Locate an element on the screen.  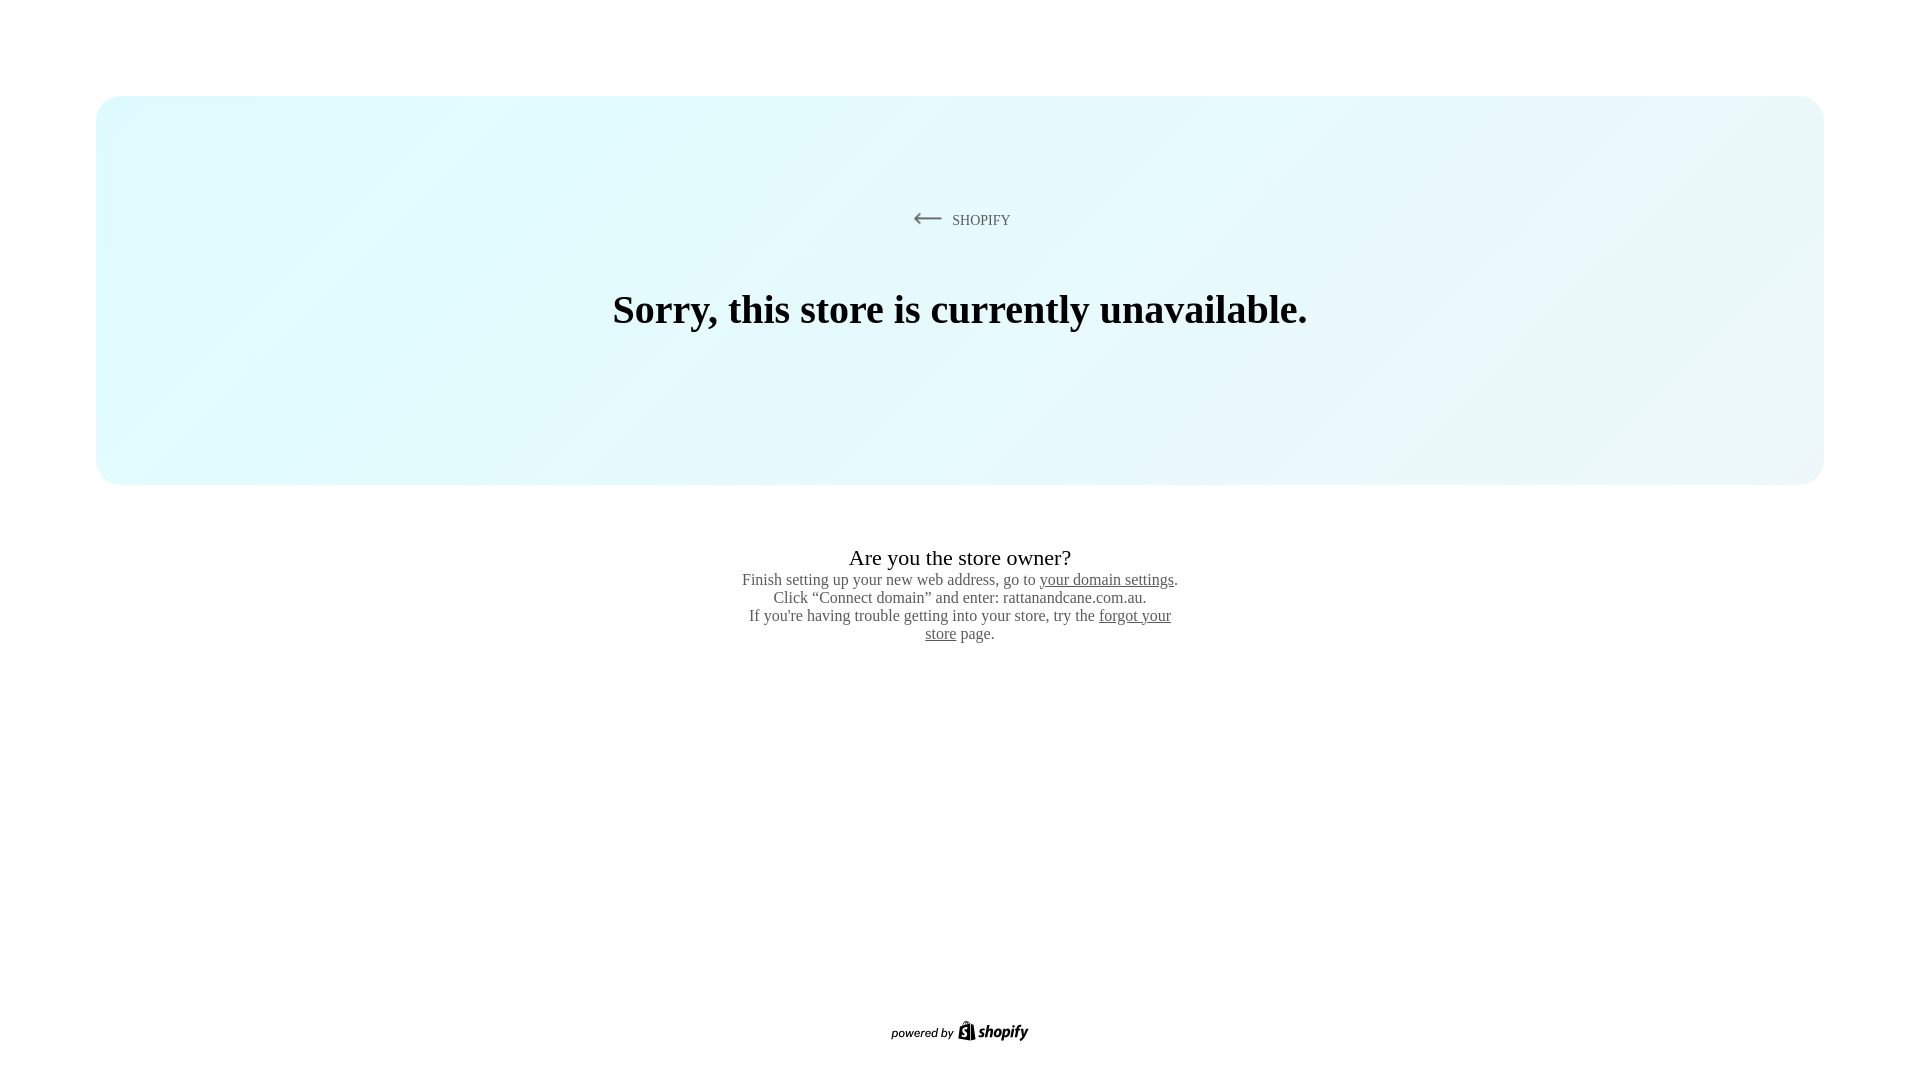
your domain settings is located at coordinates (1106, 579).